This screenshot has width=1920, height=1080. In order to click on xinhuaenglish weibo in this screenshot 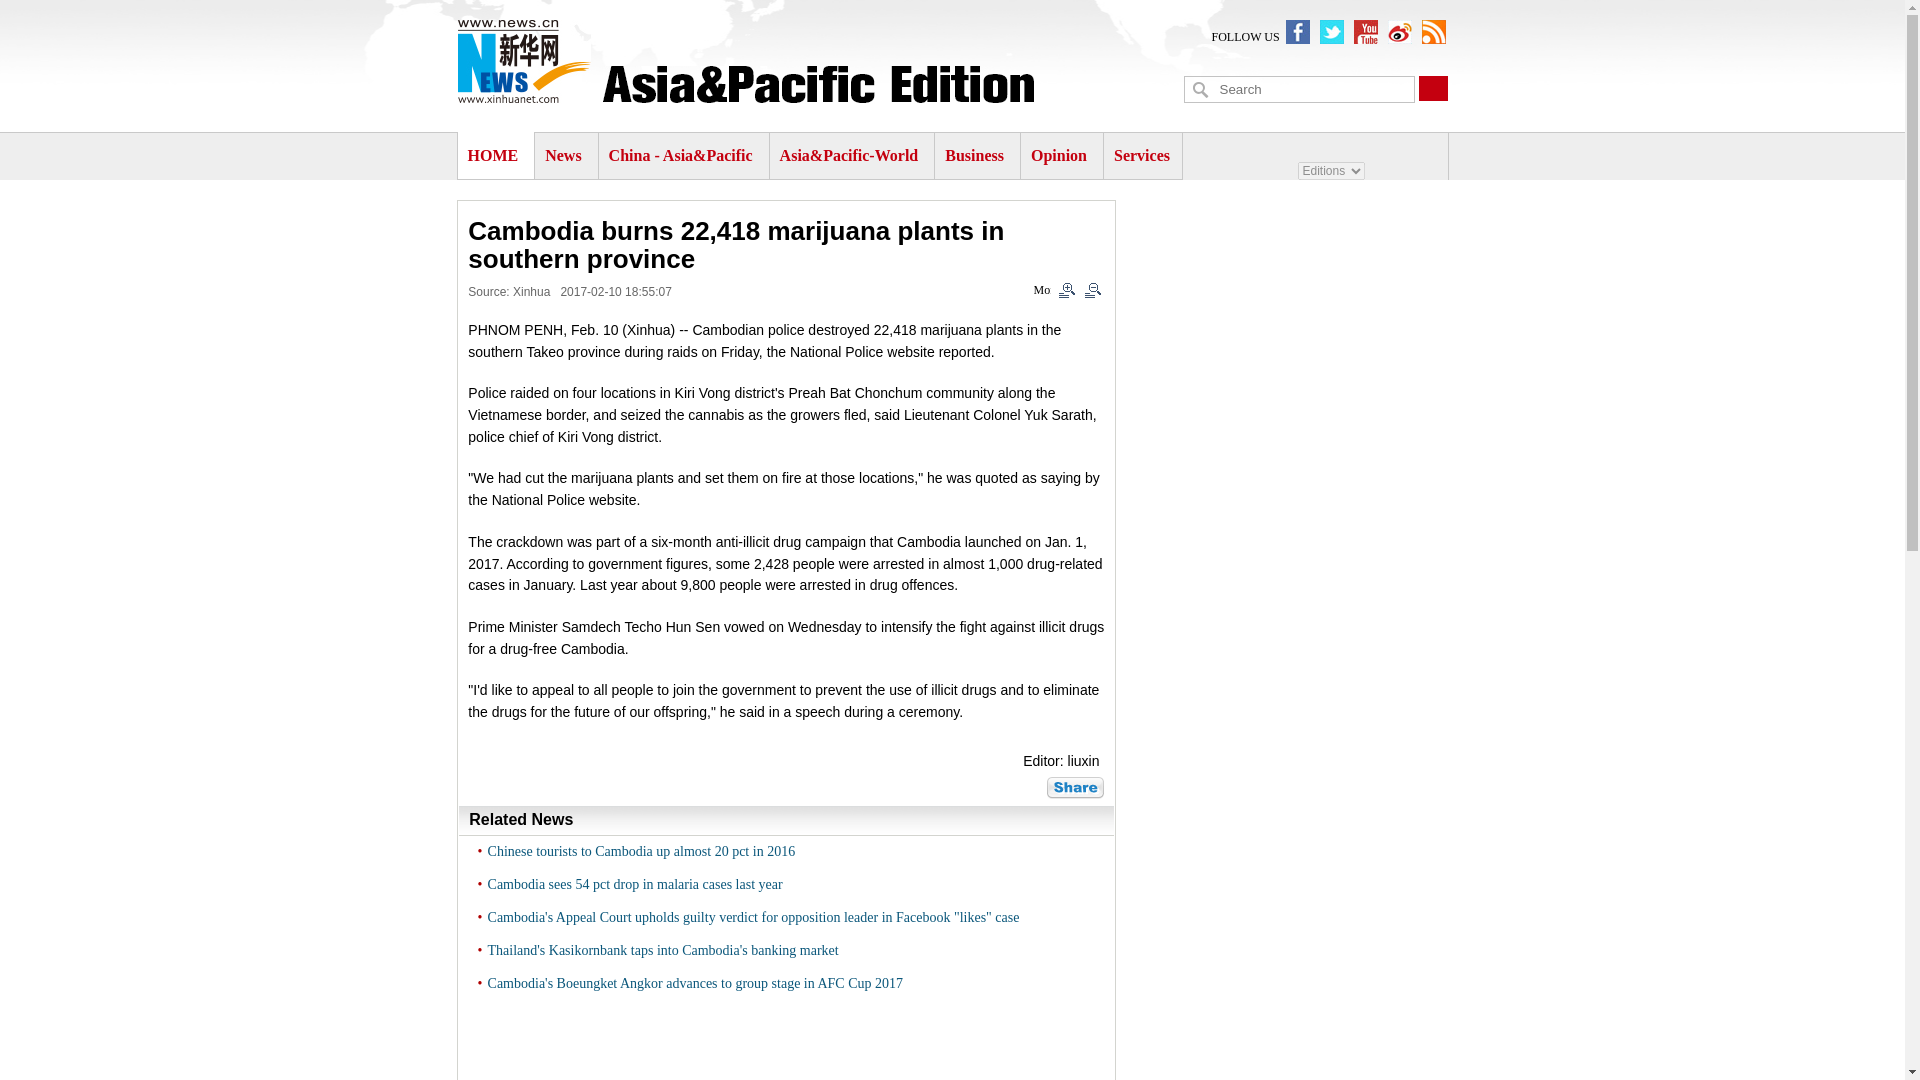, I will do `click(1400, 32)`.